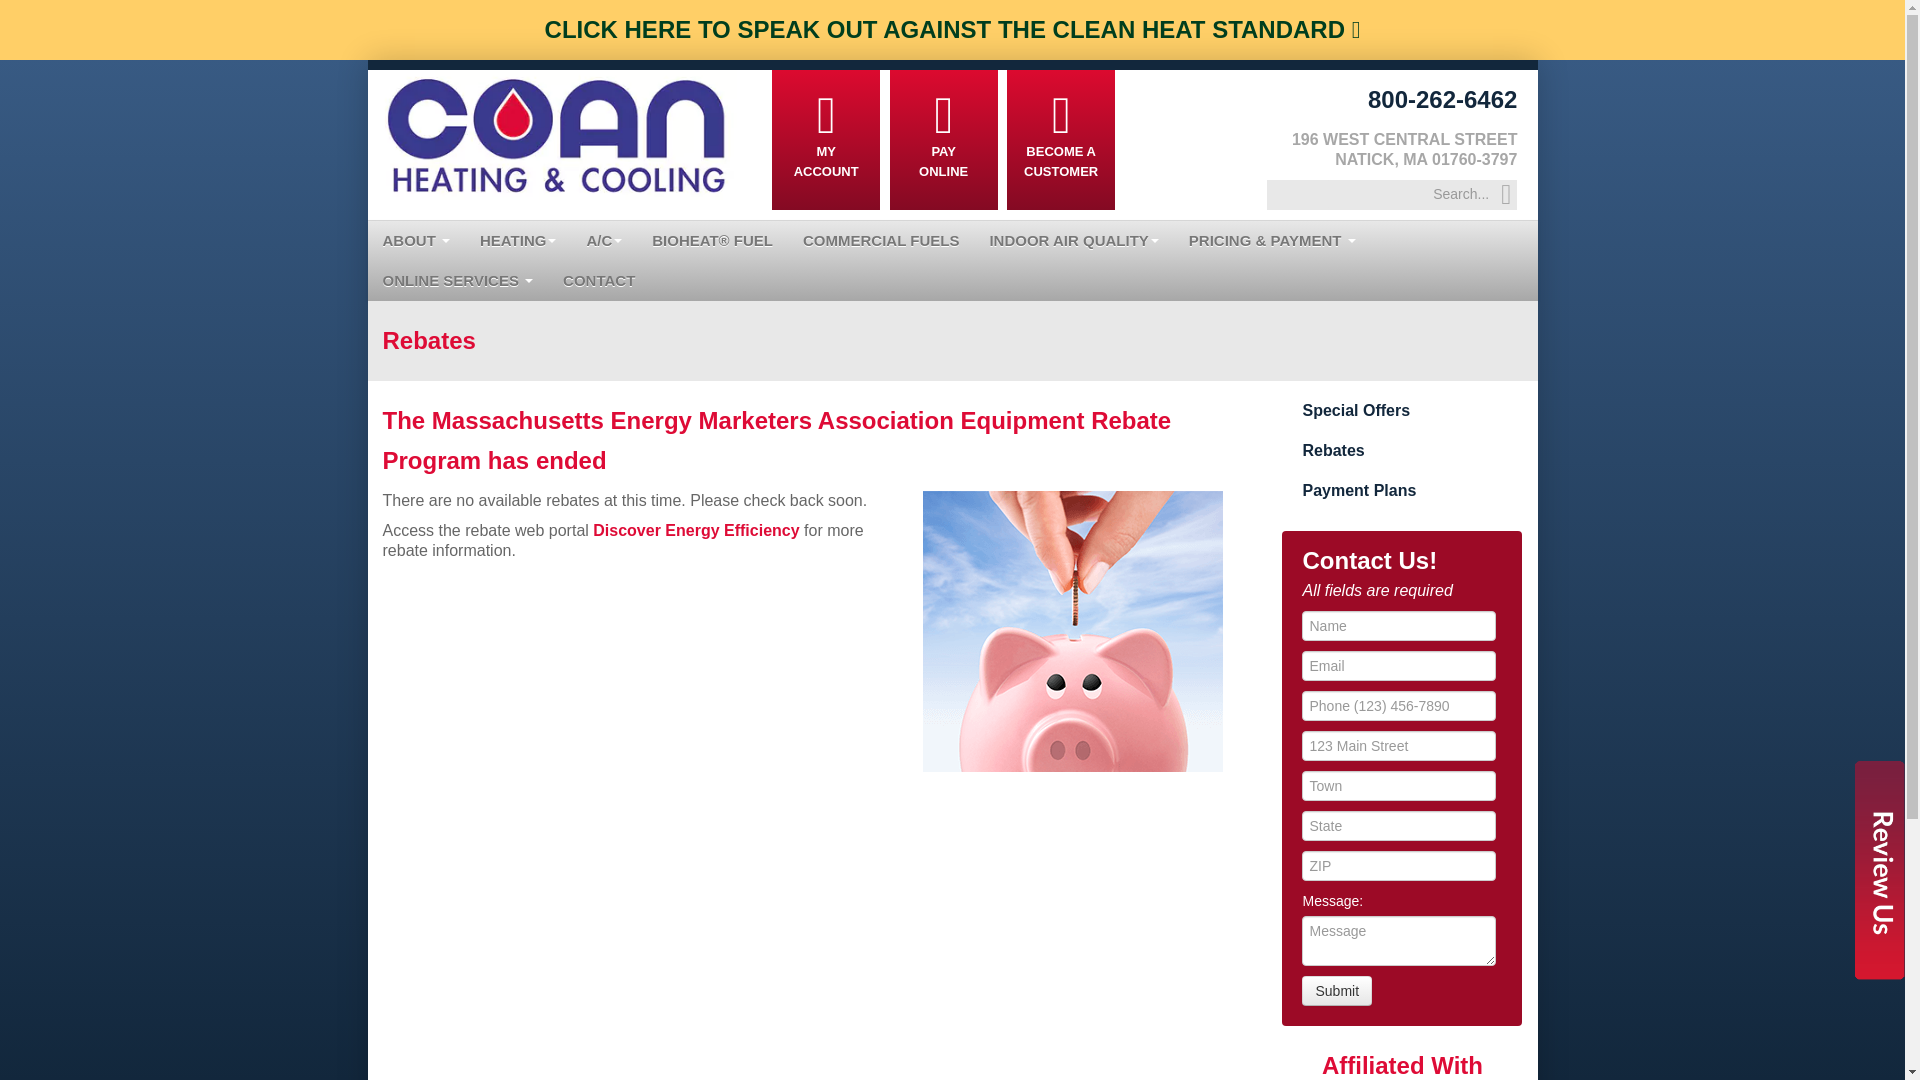 The image size is (1920, 1080). What do you see at coordinates (953, 30) in the screenshot?
I see `CLICK HERE TO SPEAK OUT AGAINST THE CLEAN HEAT STANDARD` at bounding box center [953, 30].